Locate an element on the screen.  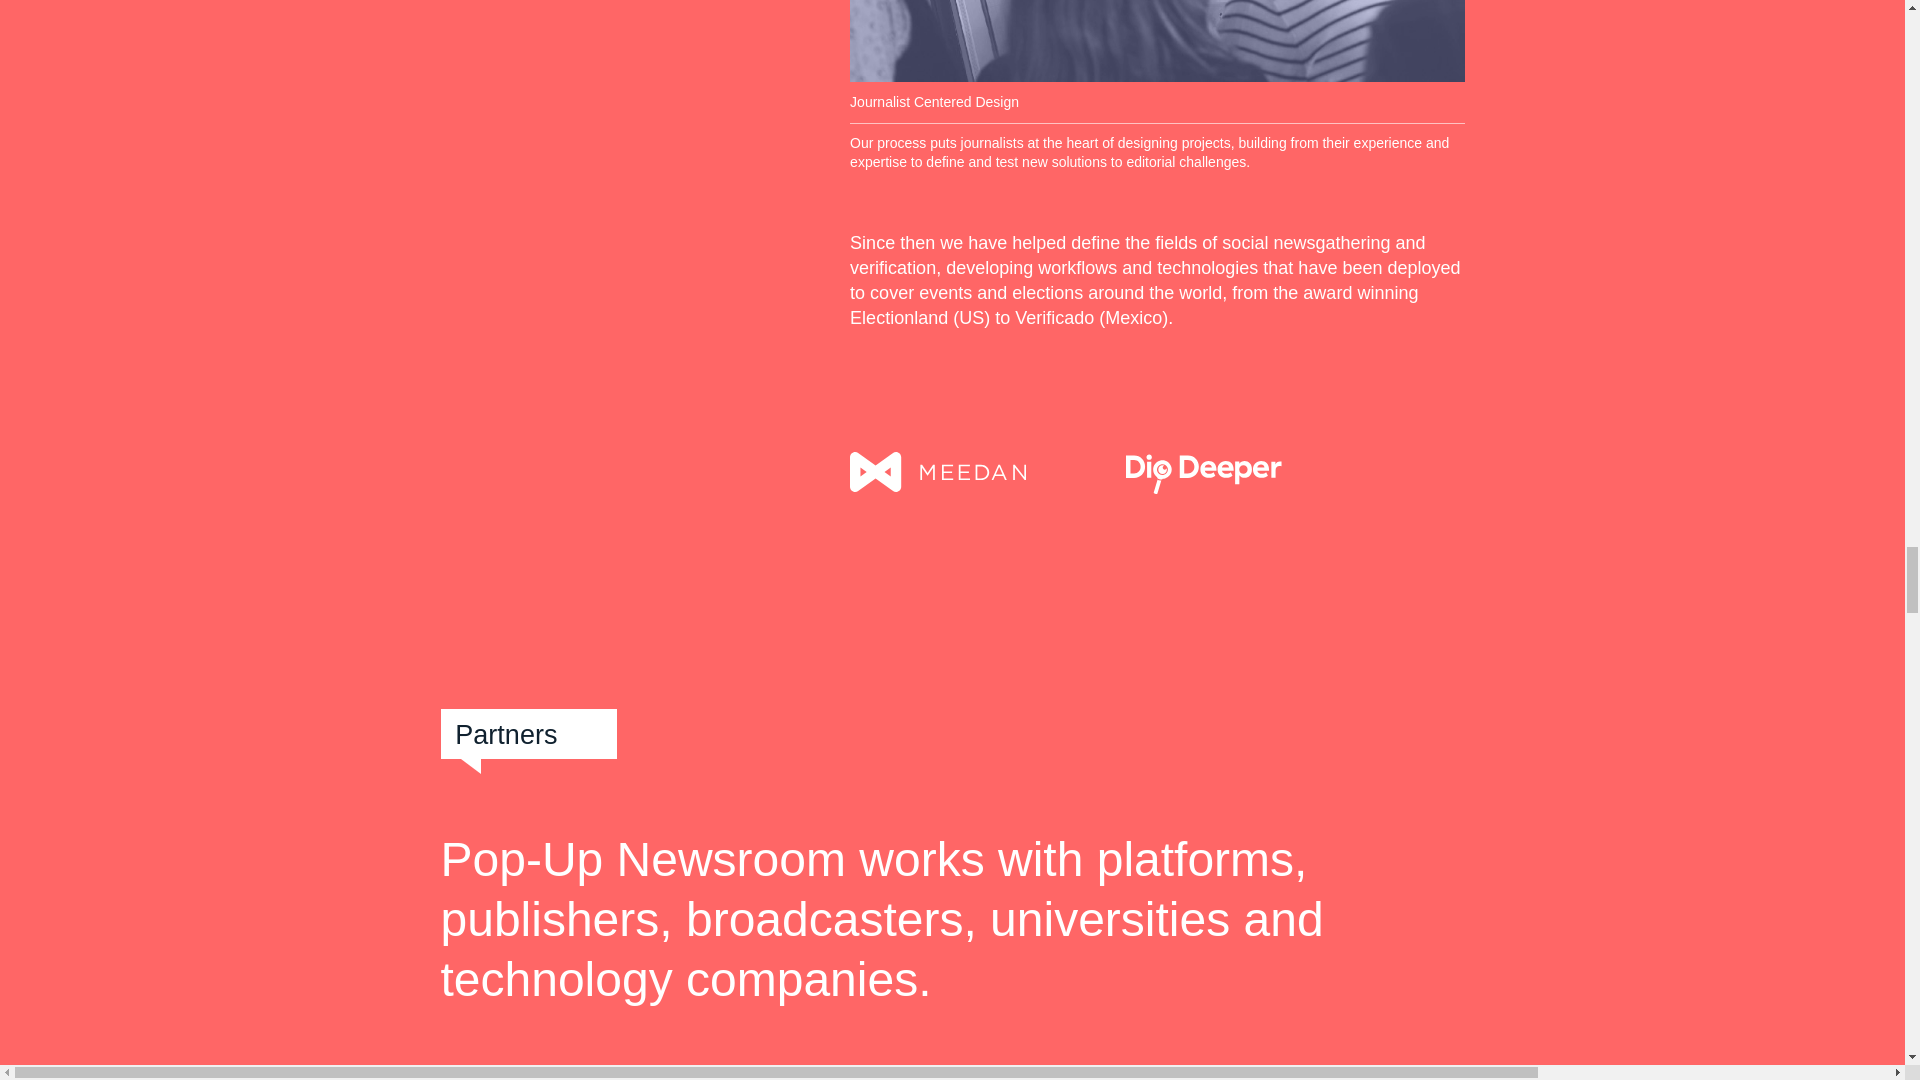
Meedan is located at coordinates (938, 473).